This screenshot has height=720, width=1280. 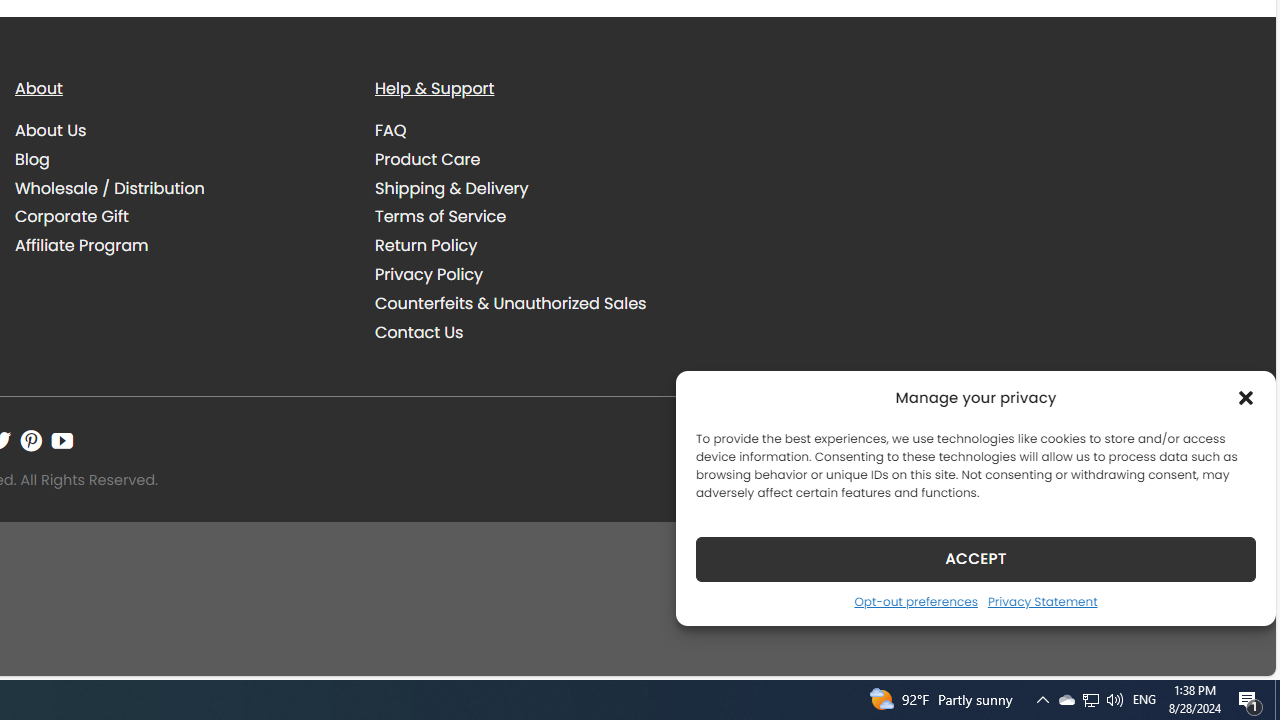 What do you see at coordinates (540, 246) in the screenshot?
I see `Return Policy` at bounding box center [540, 246].